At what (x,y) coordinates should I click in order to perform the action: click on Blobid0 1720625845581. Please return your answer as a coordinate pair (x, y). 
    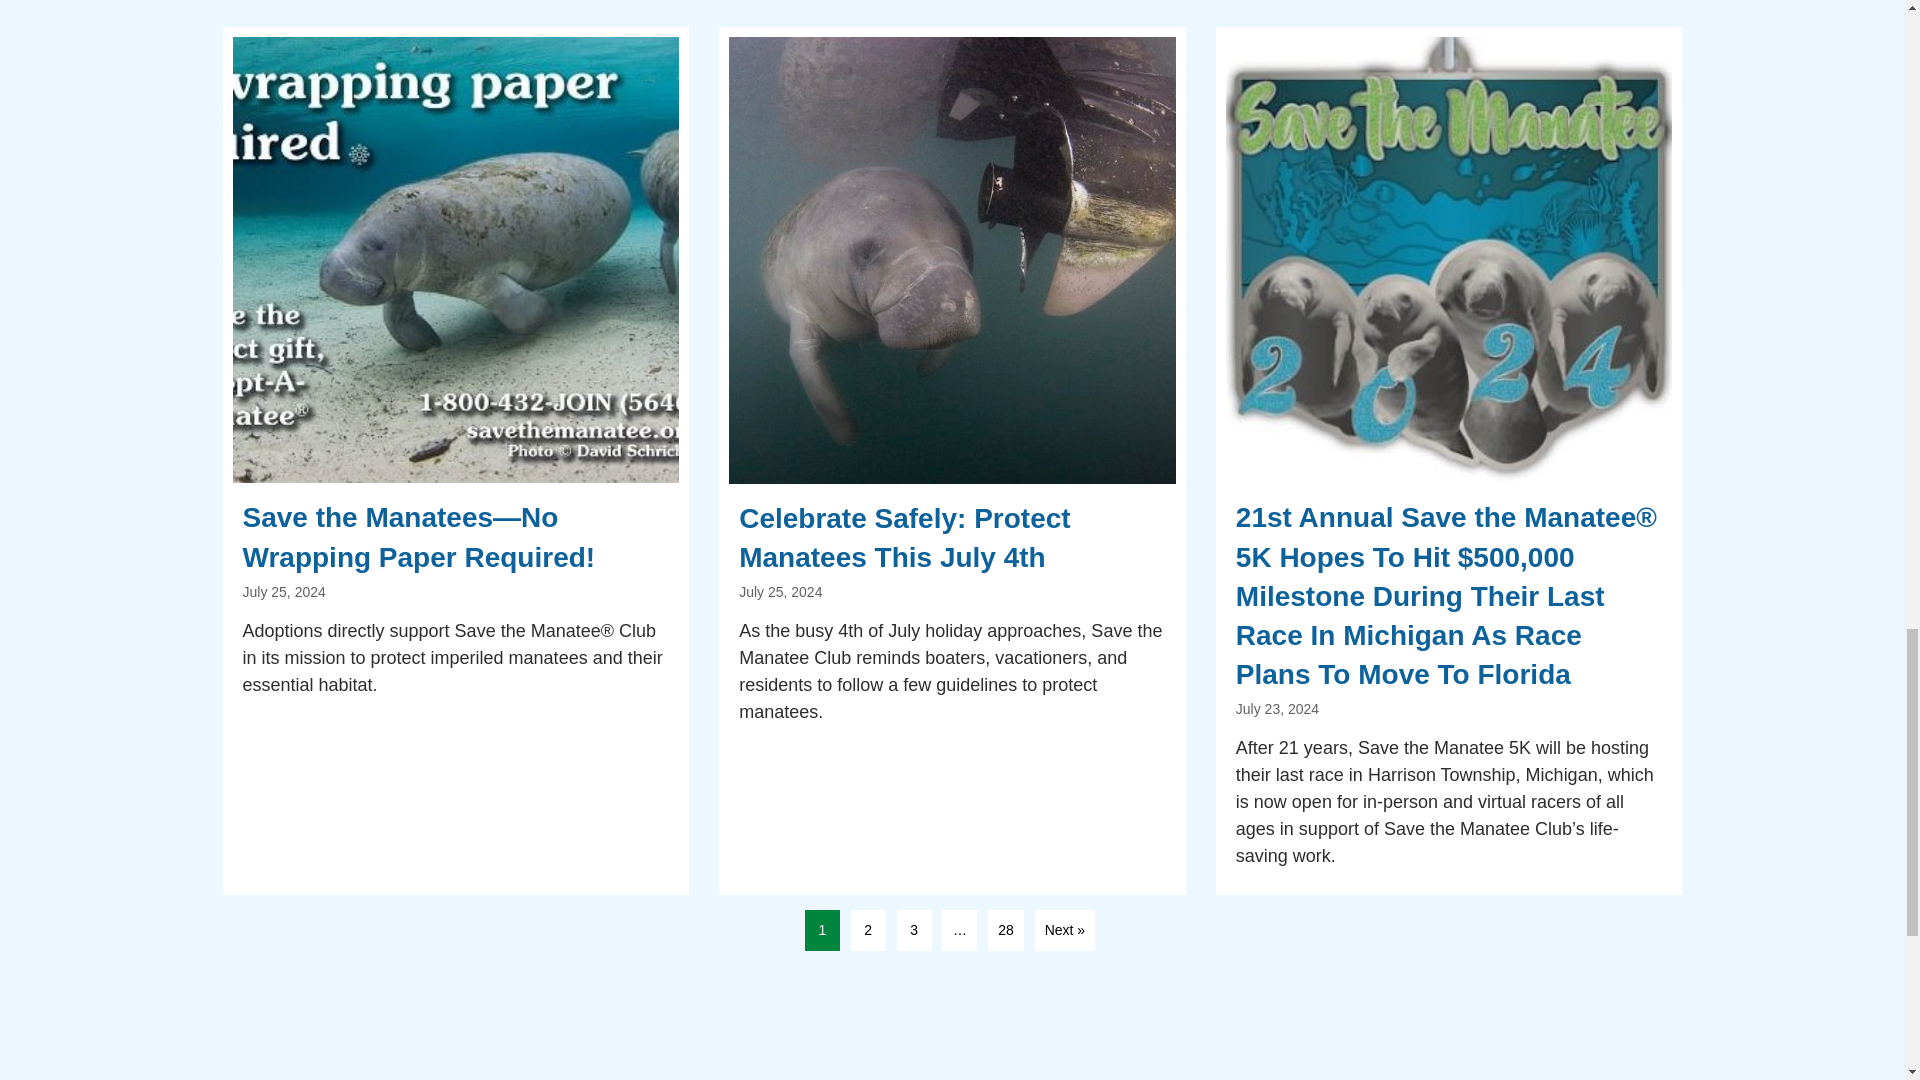
    Looking at the image, I should click on (1449, 260).